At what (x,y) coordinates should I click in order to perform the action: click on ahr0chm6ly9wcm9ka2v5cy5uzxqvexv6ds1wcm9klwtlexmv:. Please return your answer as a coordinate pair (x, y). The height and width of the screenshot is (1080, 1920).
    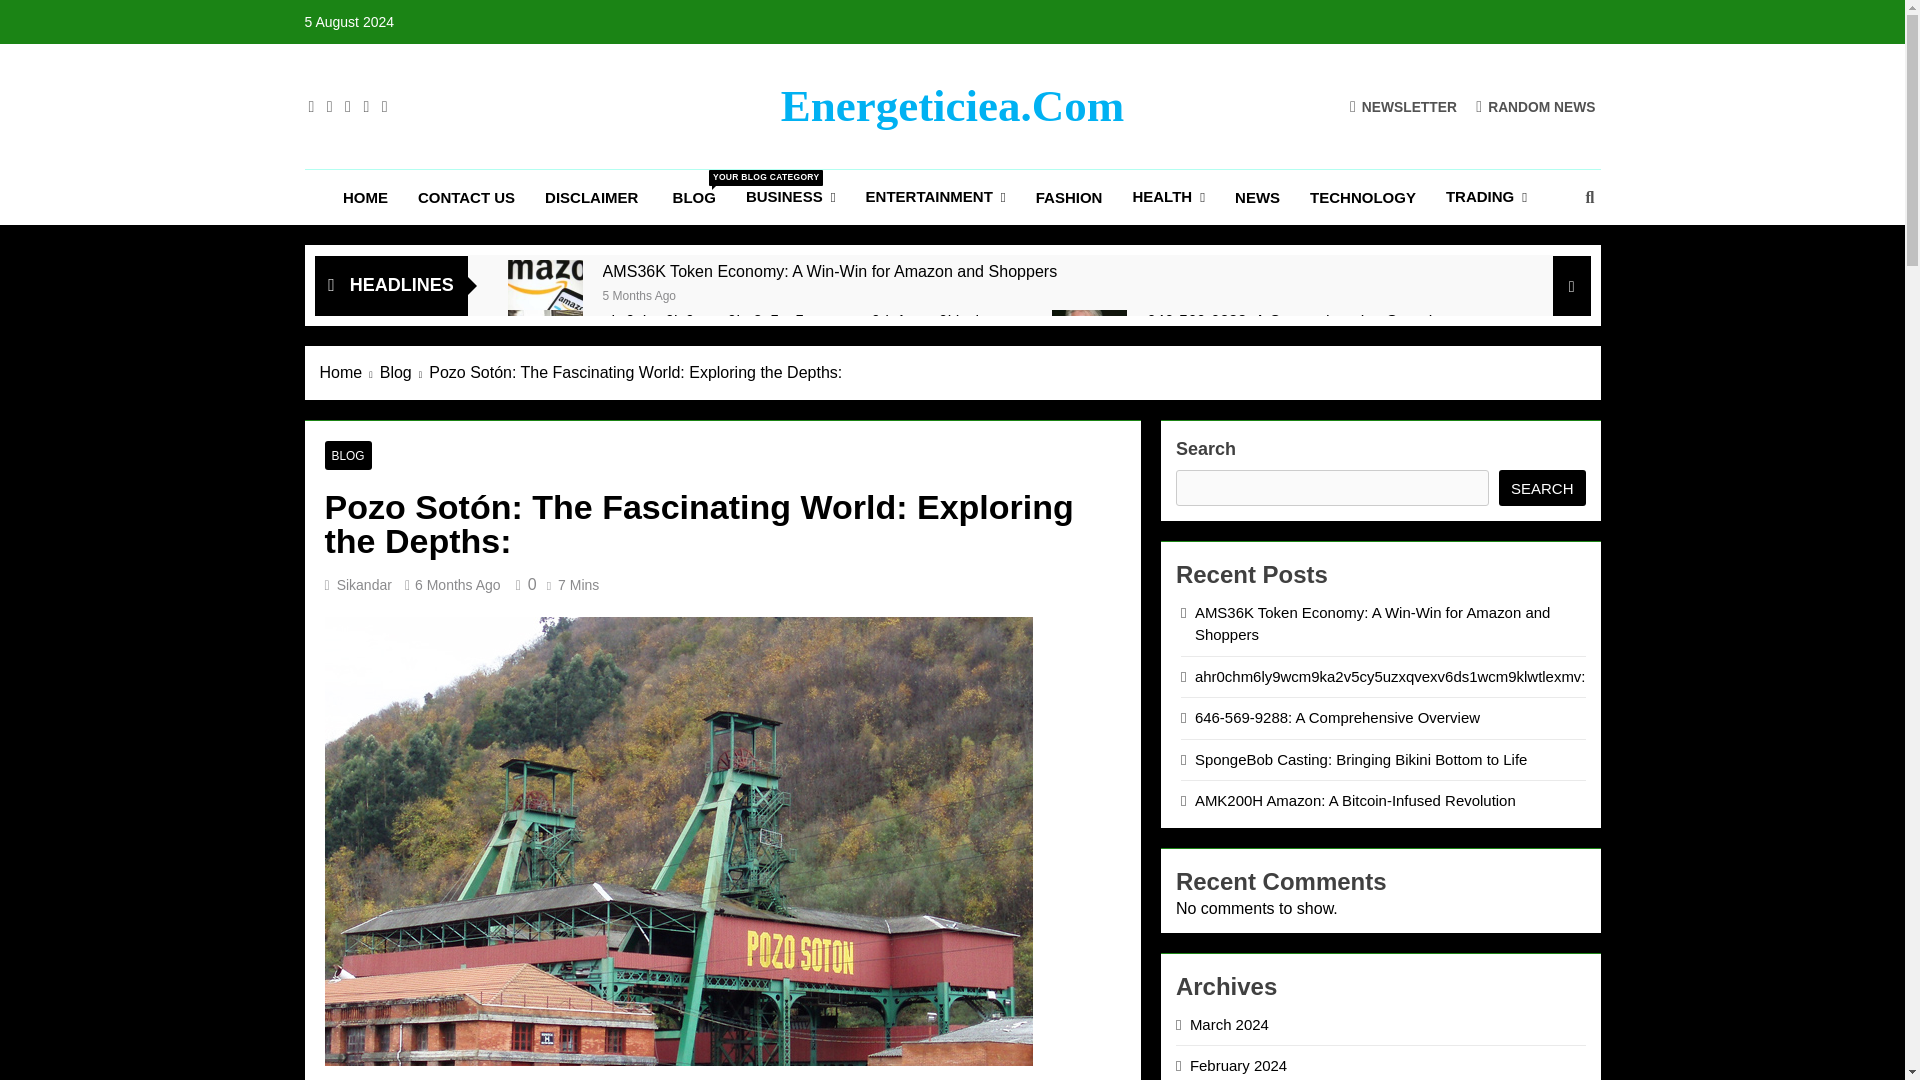
    Looking at the image, I should click on (546, 346).